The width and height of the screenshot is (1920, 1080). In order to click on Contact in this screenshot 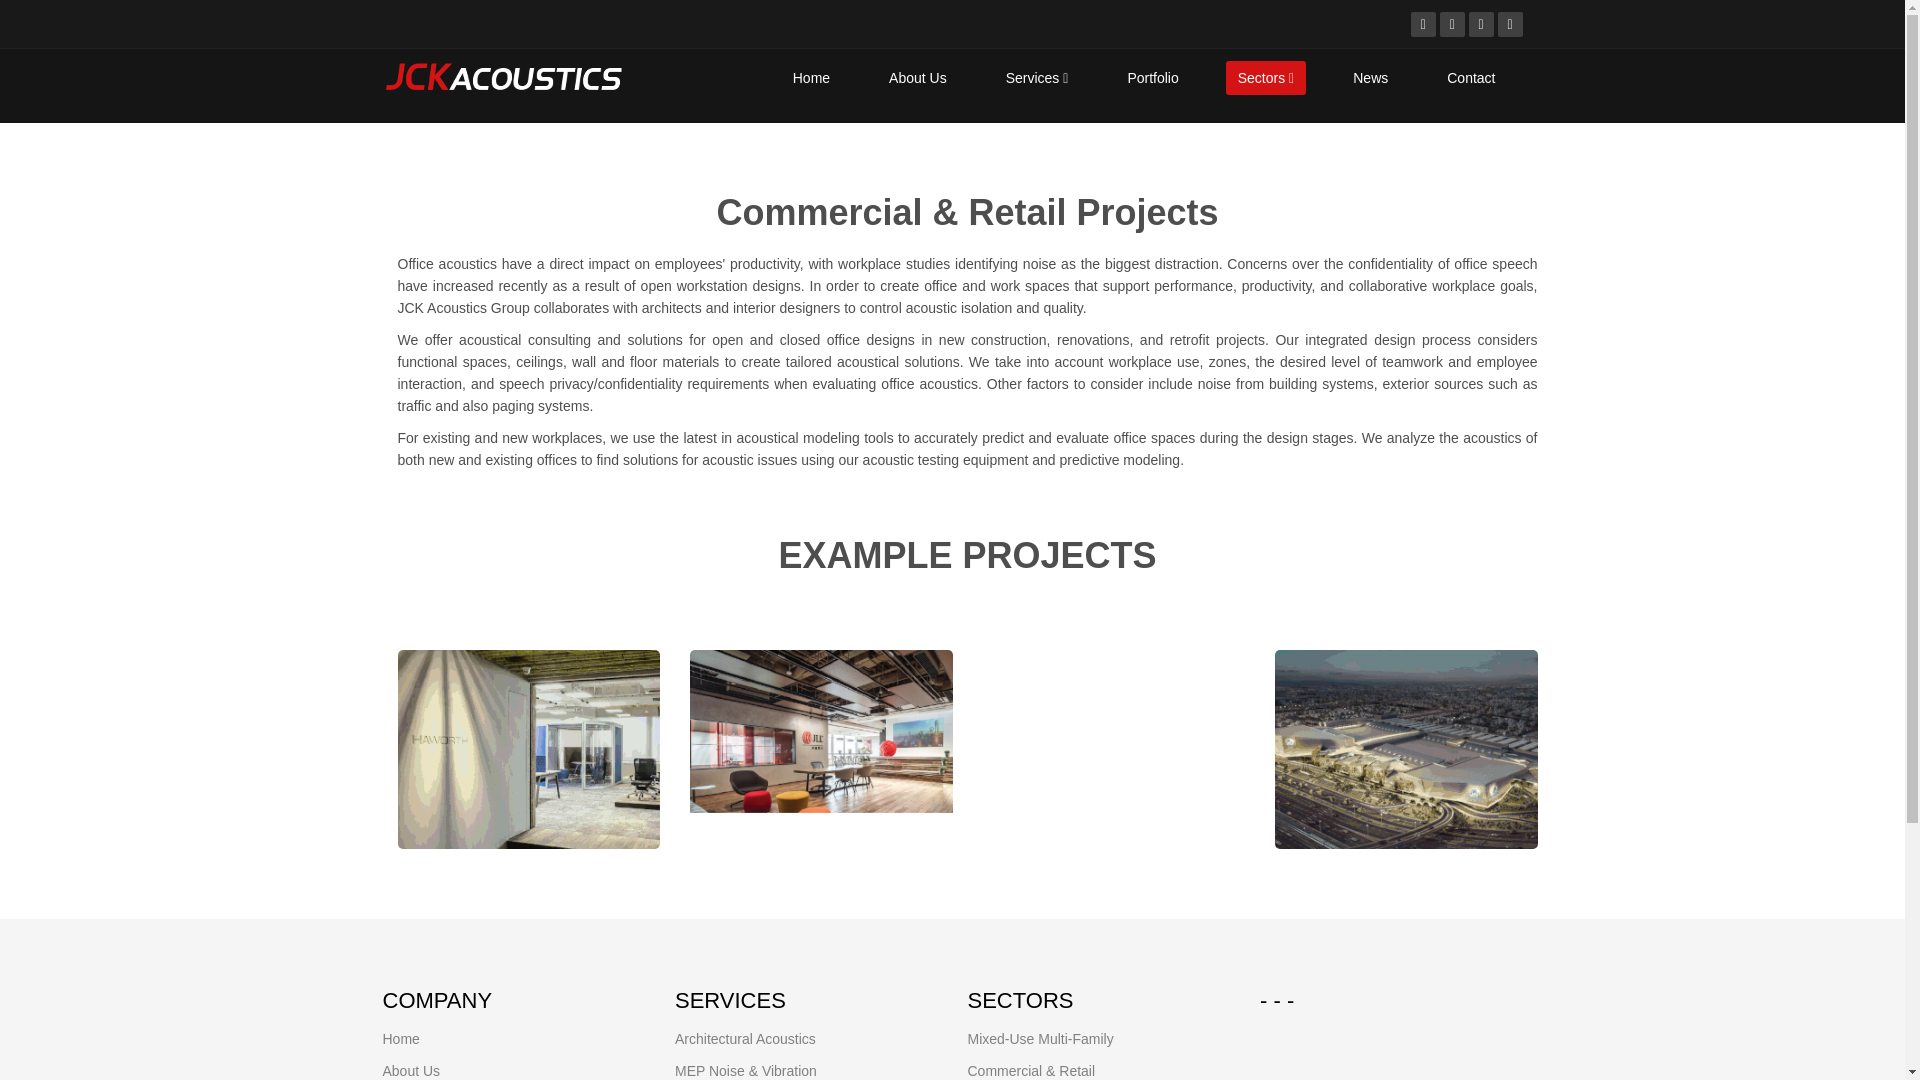, I will do `click(1470, 78)`.